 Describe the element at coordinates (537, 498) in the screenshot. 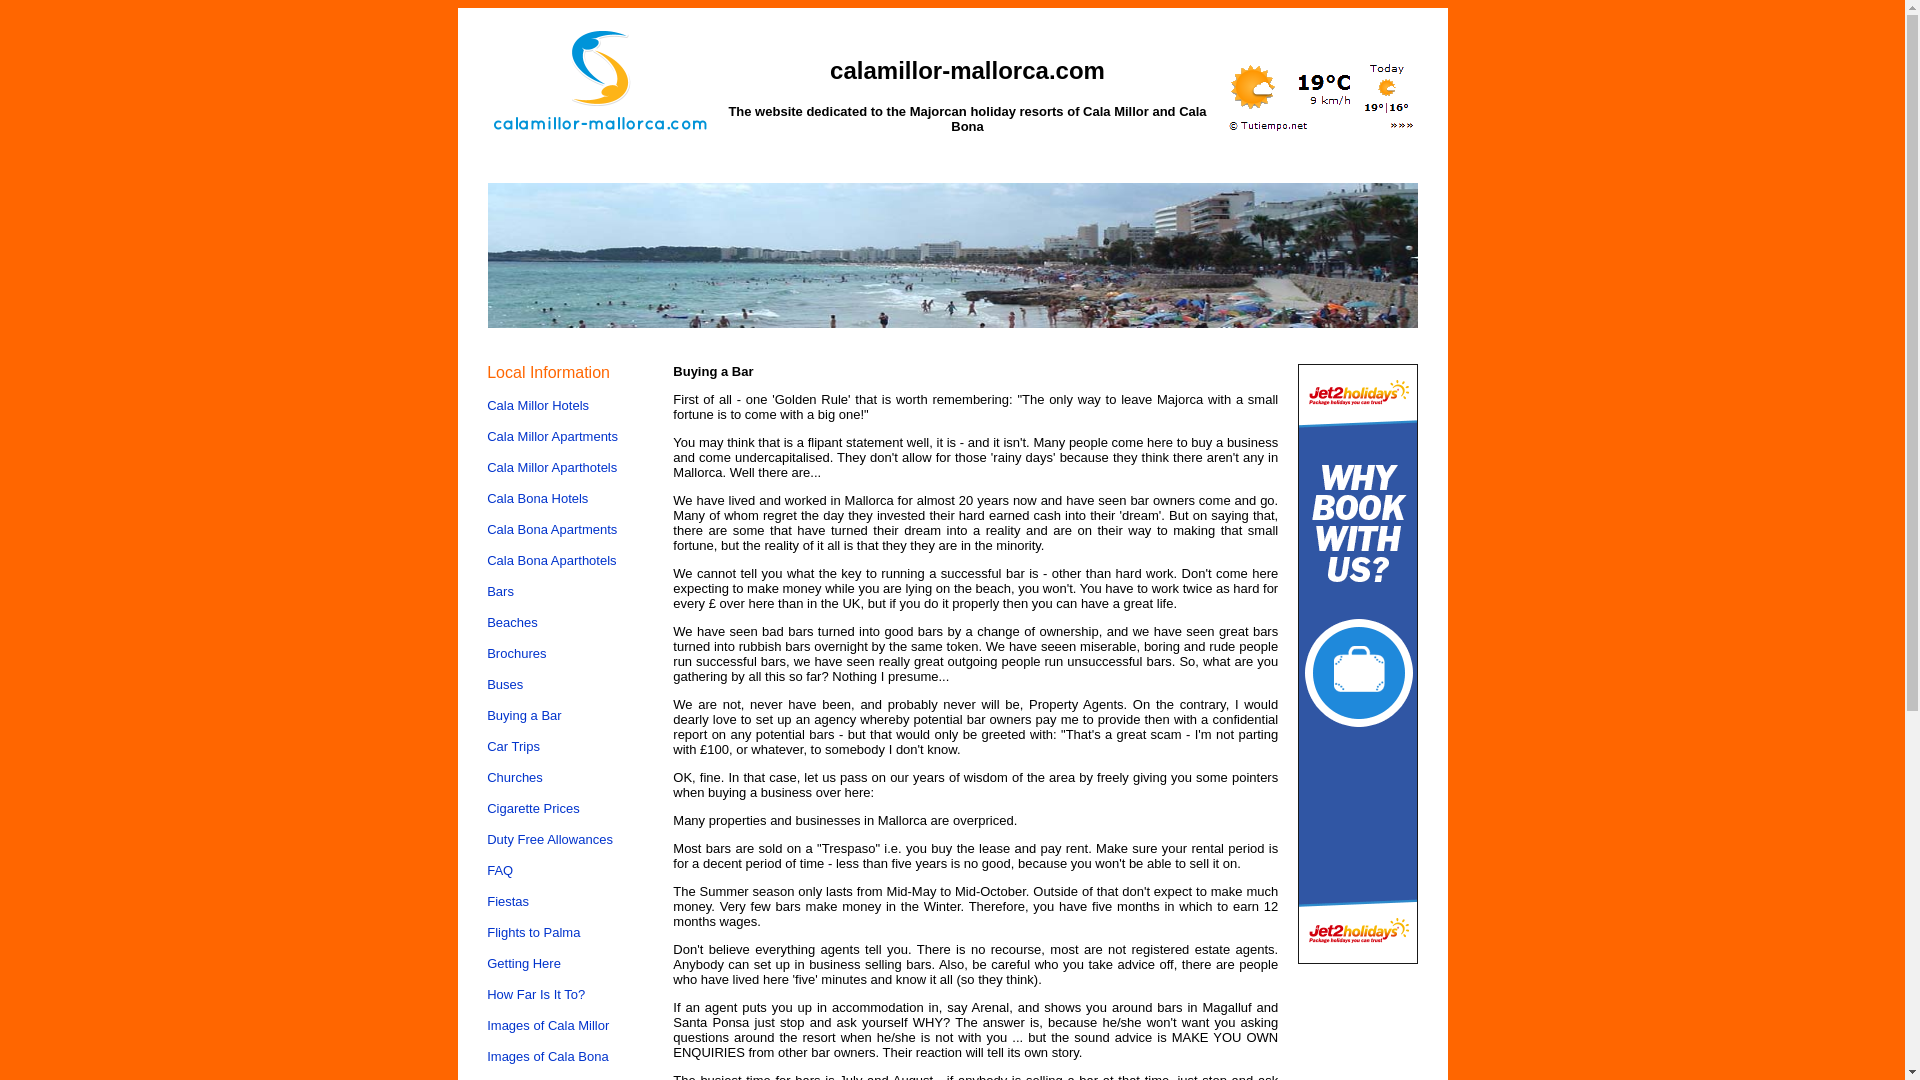

I see `Cala Bona Hotels` at that location.